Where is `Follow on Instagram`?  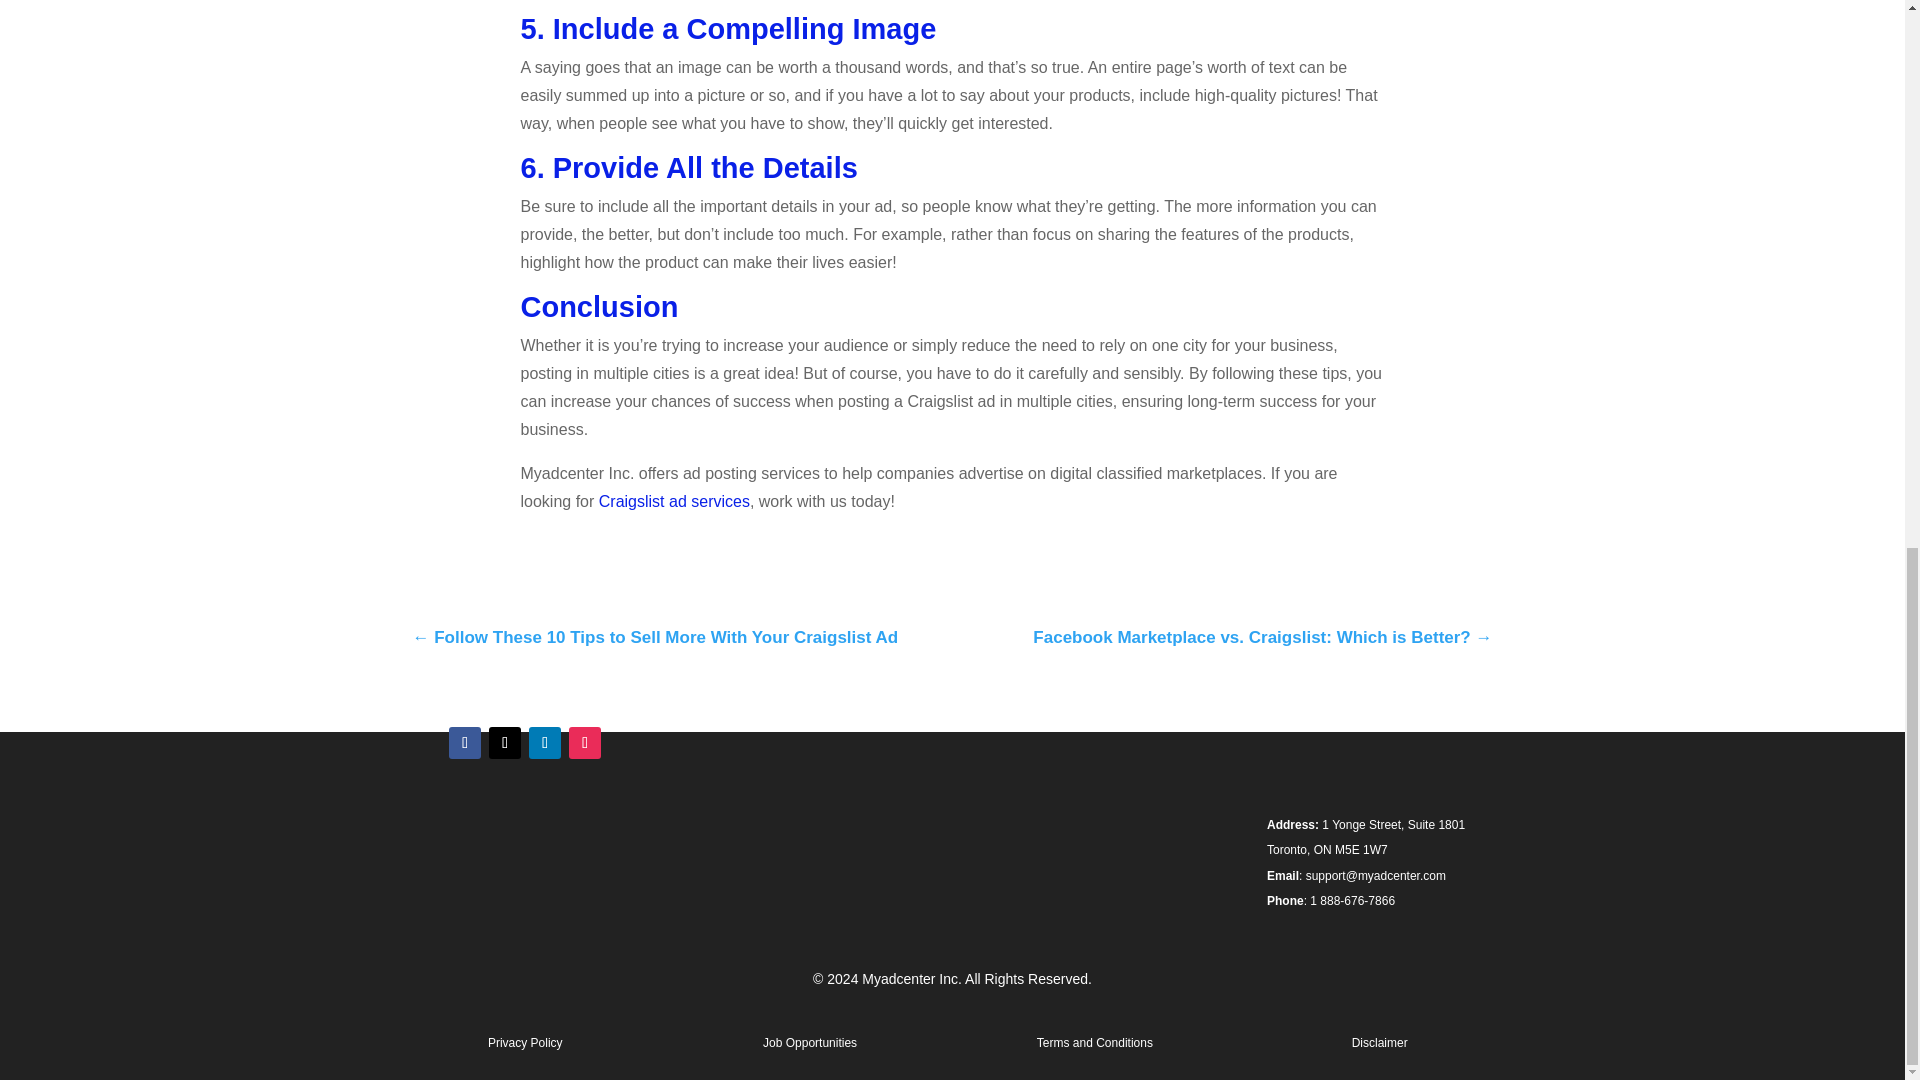 Follow on Instagram is located at coordinates (584, 742).